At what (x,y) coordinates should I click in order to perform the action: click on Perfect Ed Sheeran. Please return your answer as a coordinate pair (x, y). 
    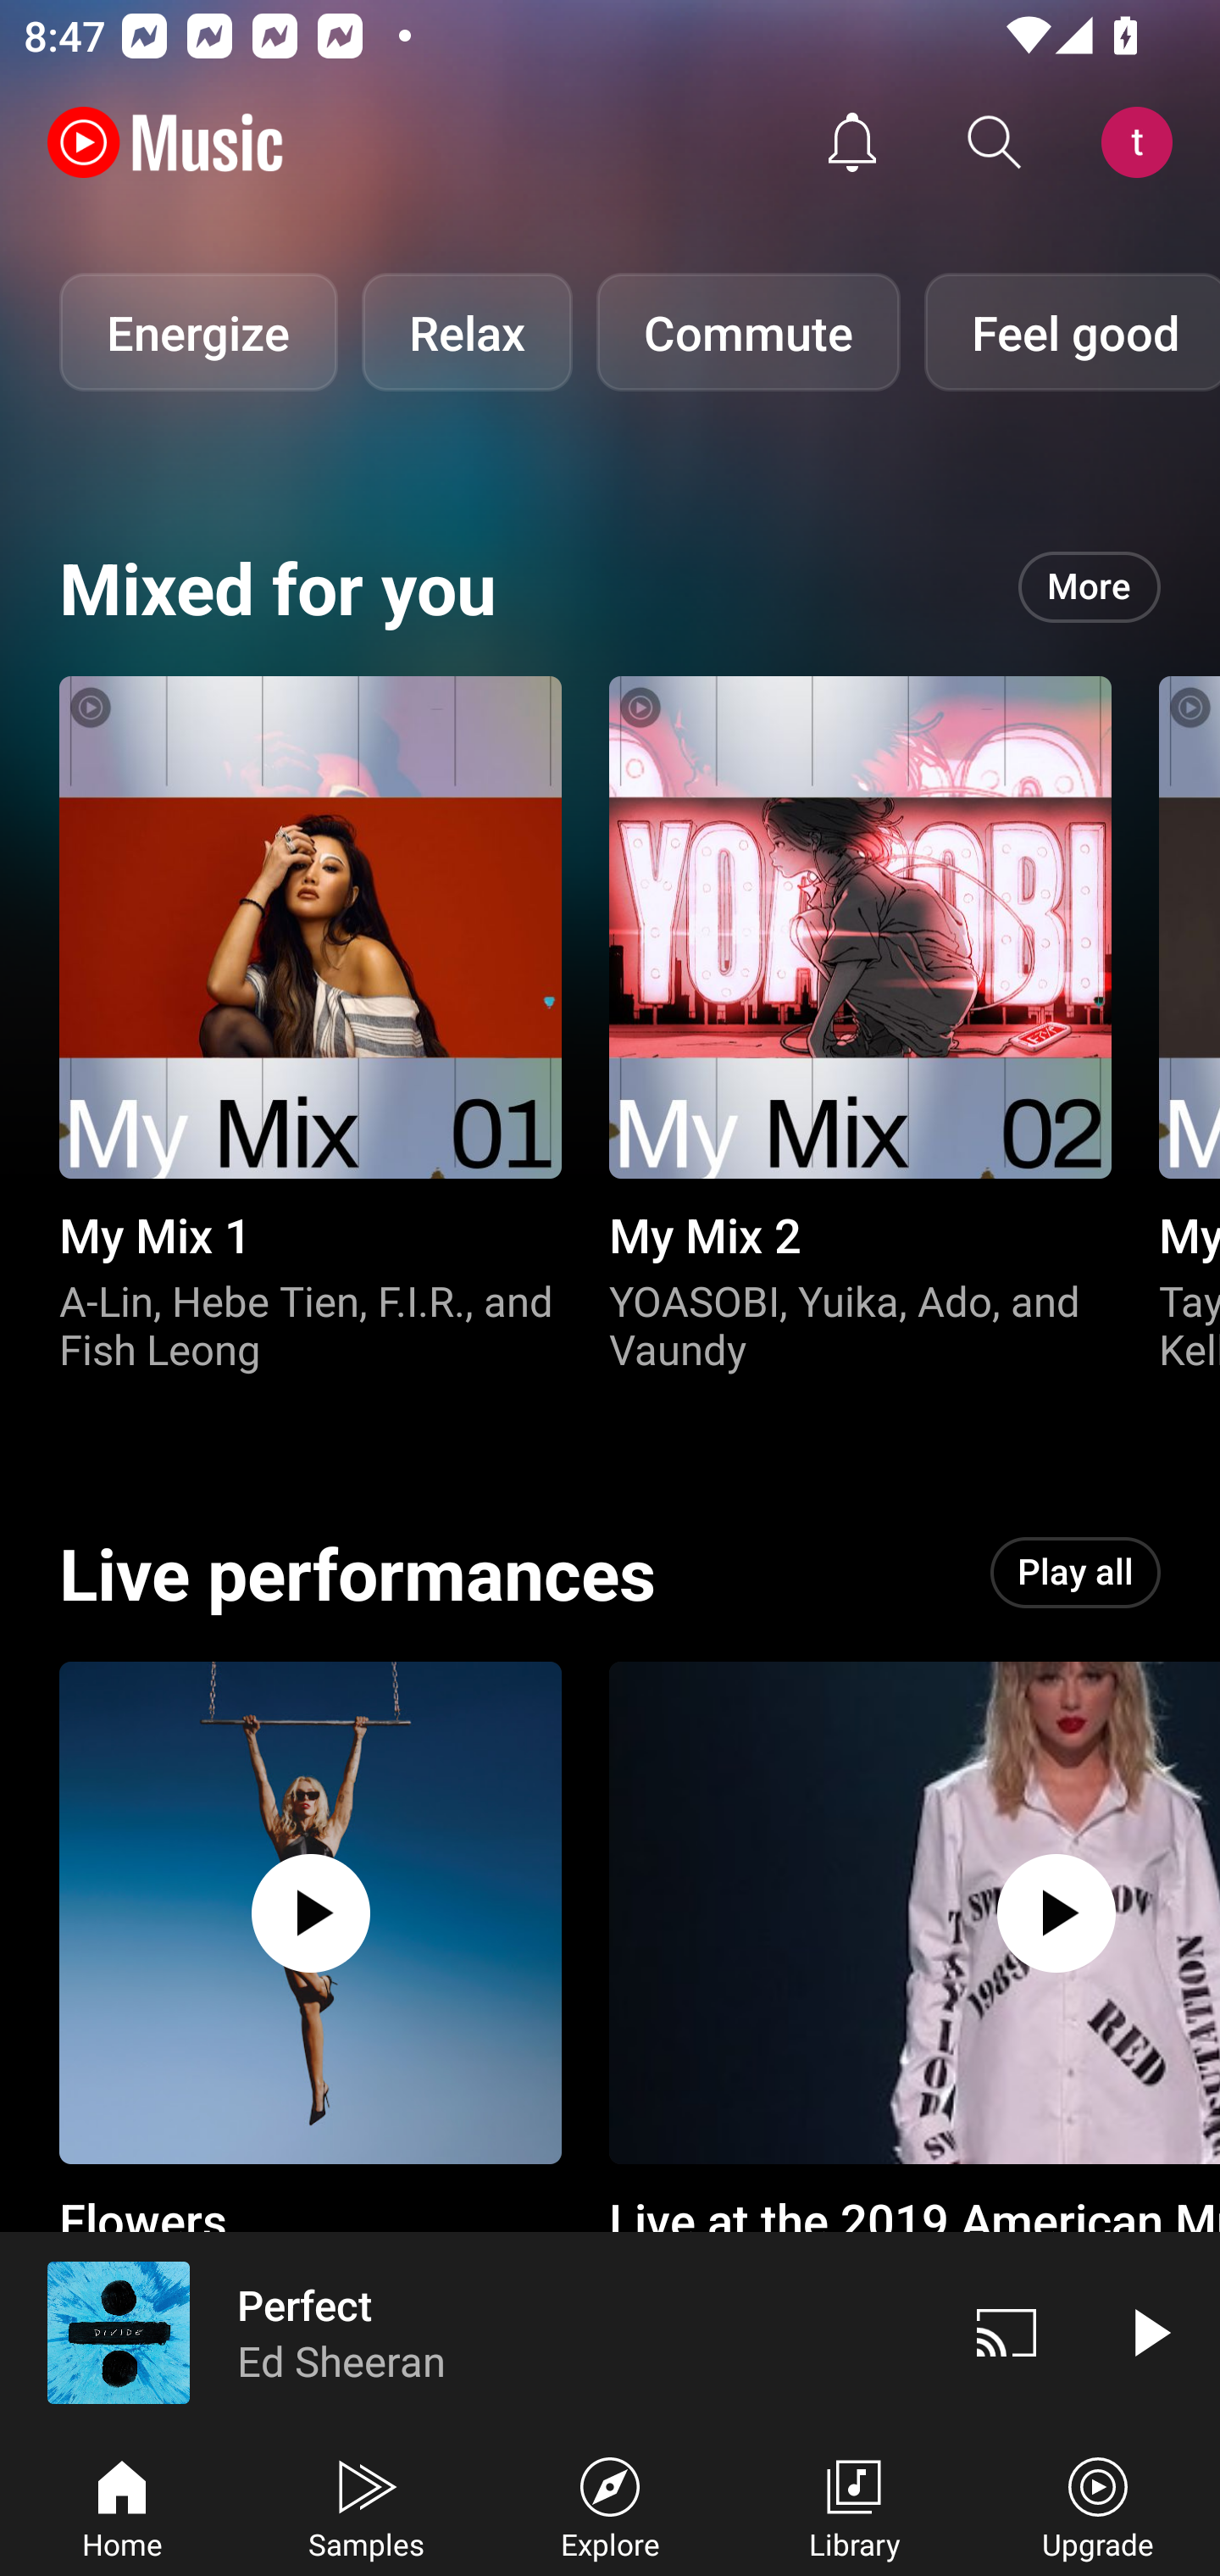
    Looking at the image, I should click on (468, 2332).